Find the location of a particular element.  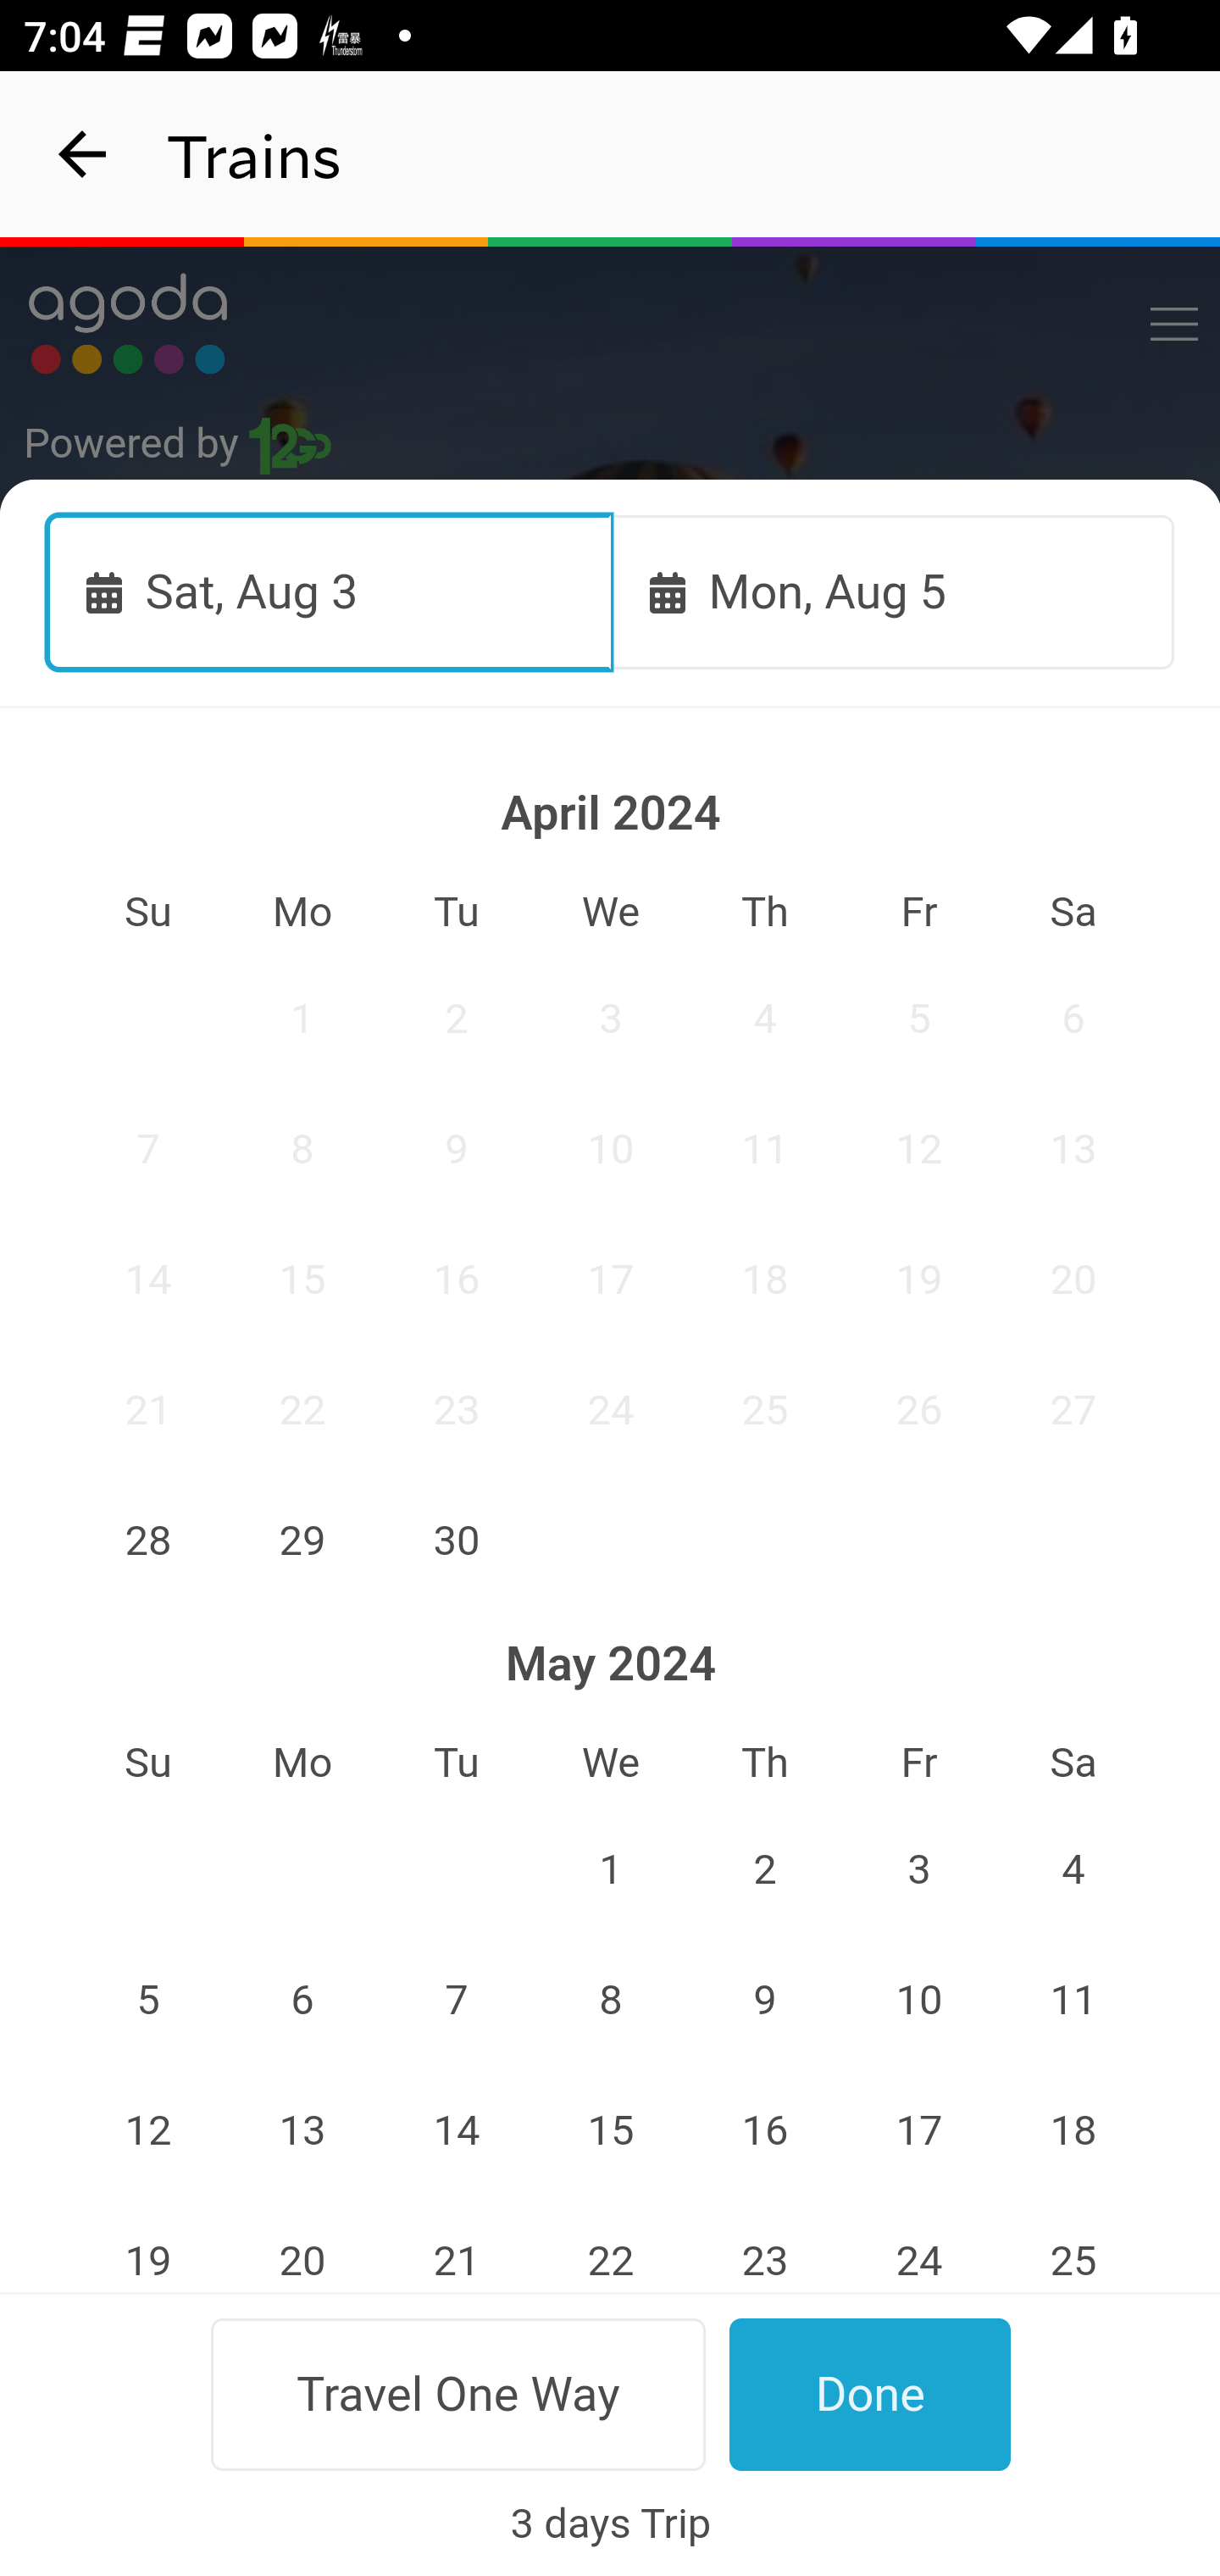

27 is located at coordinates (1074, 1410).